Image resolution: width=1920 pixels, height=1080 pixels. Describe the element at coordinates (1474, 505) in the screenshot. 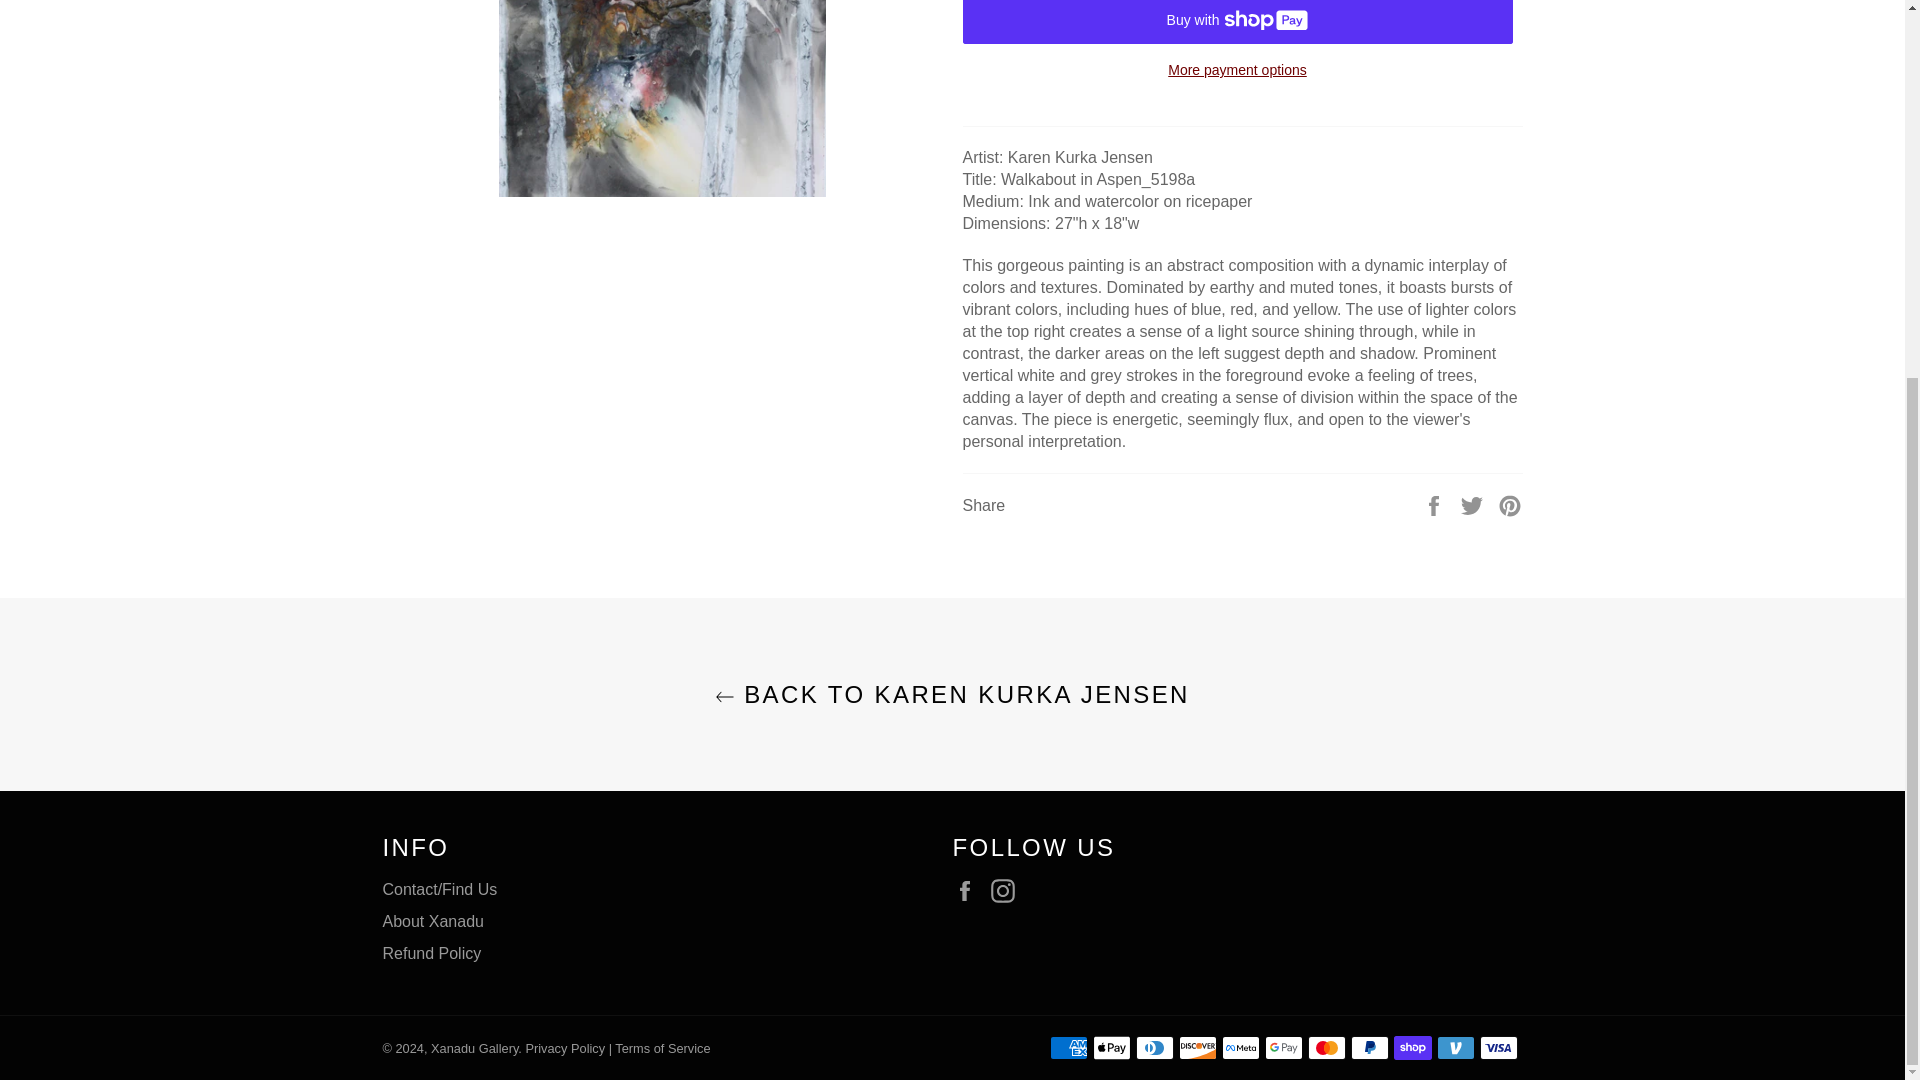

I see `Tweet on Twitter` at that location.